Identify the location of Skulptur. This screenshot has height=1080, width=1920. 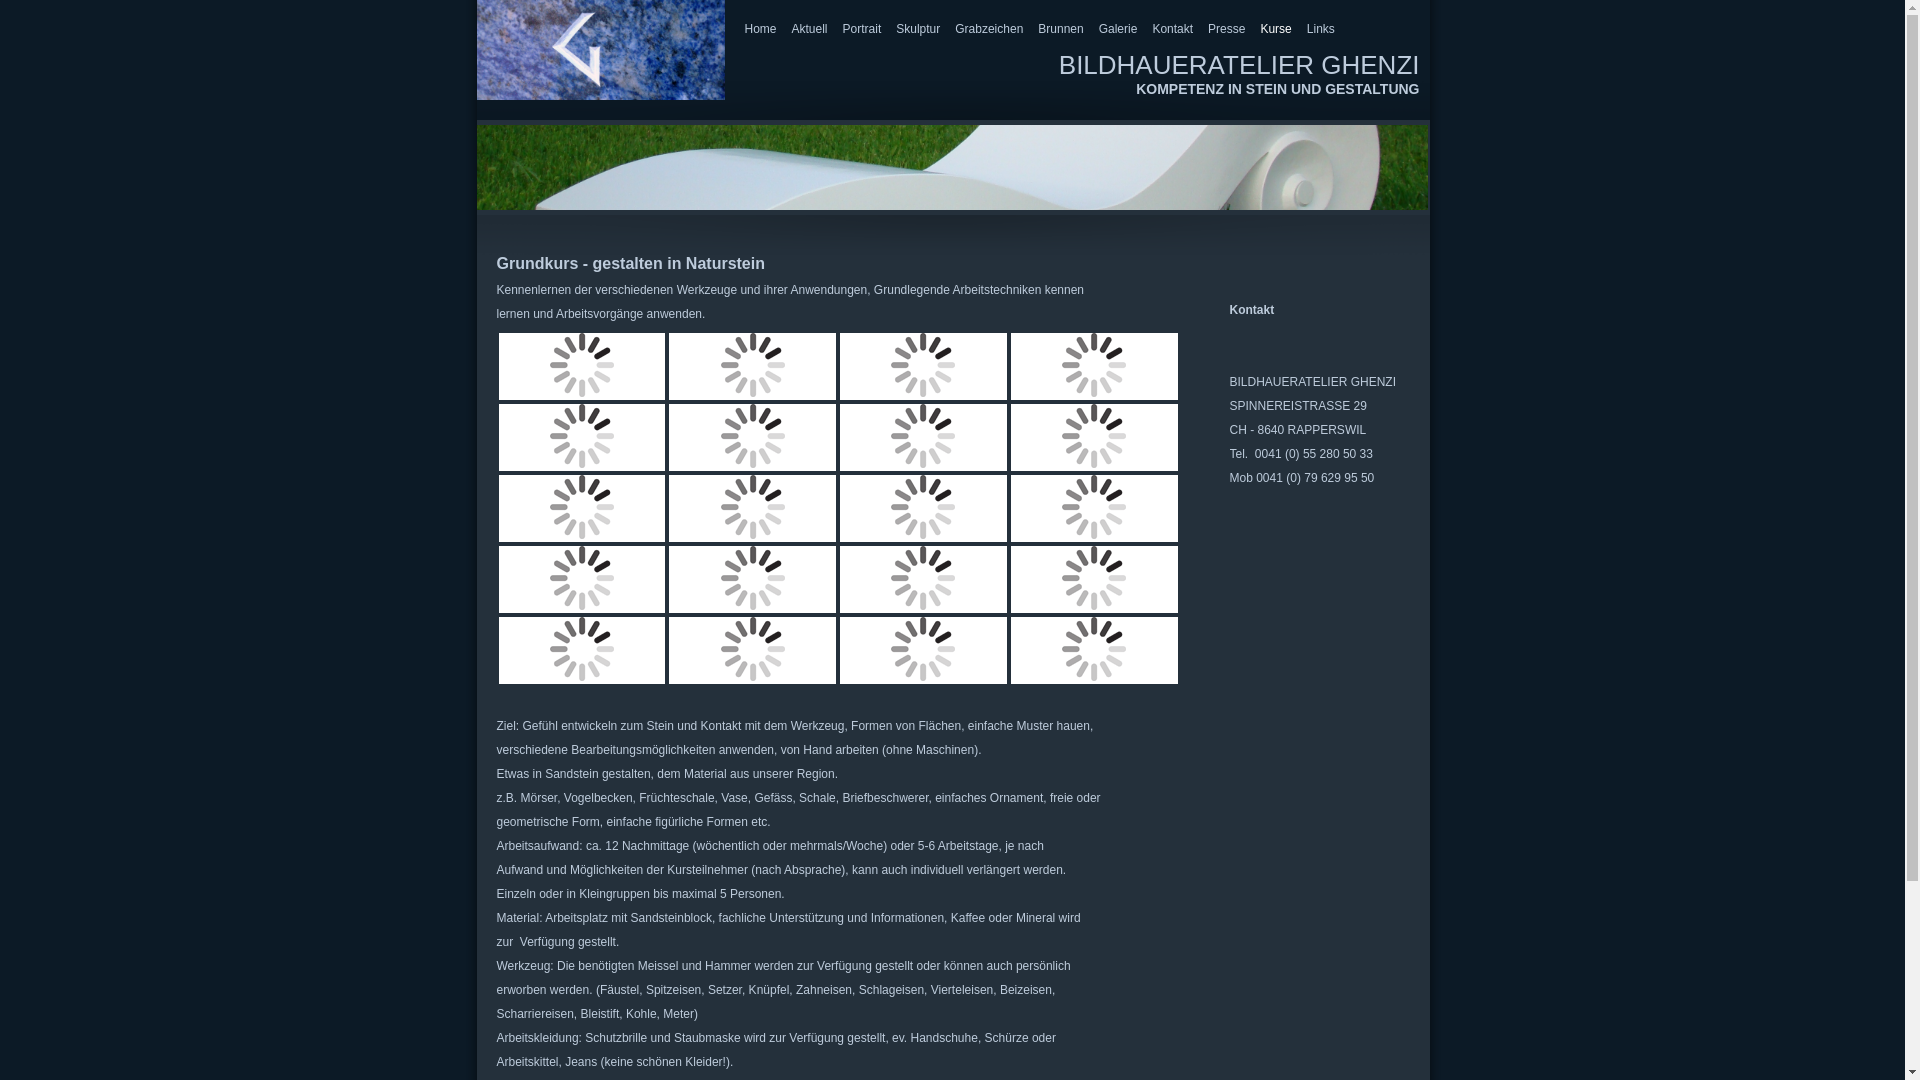
(918, 29).